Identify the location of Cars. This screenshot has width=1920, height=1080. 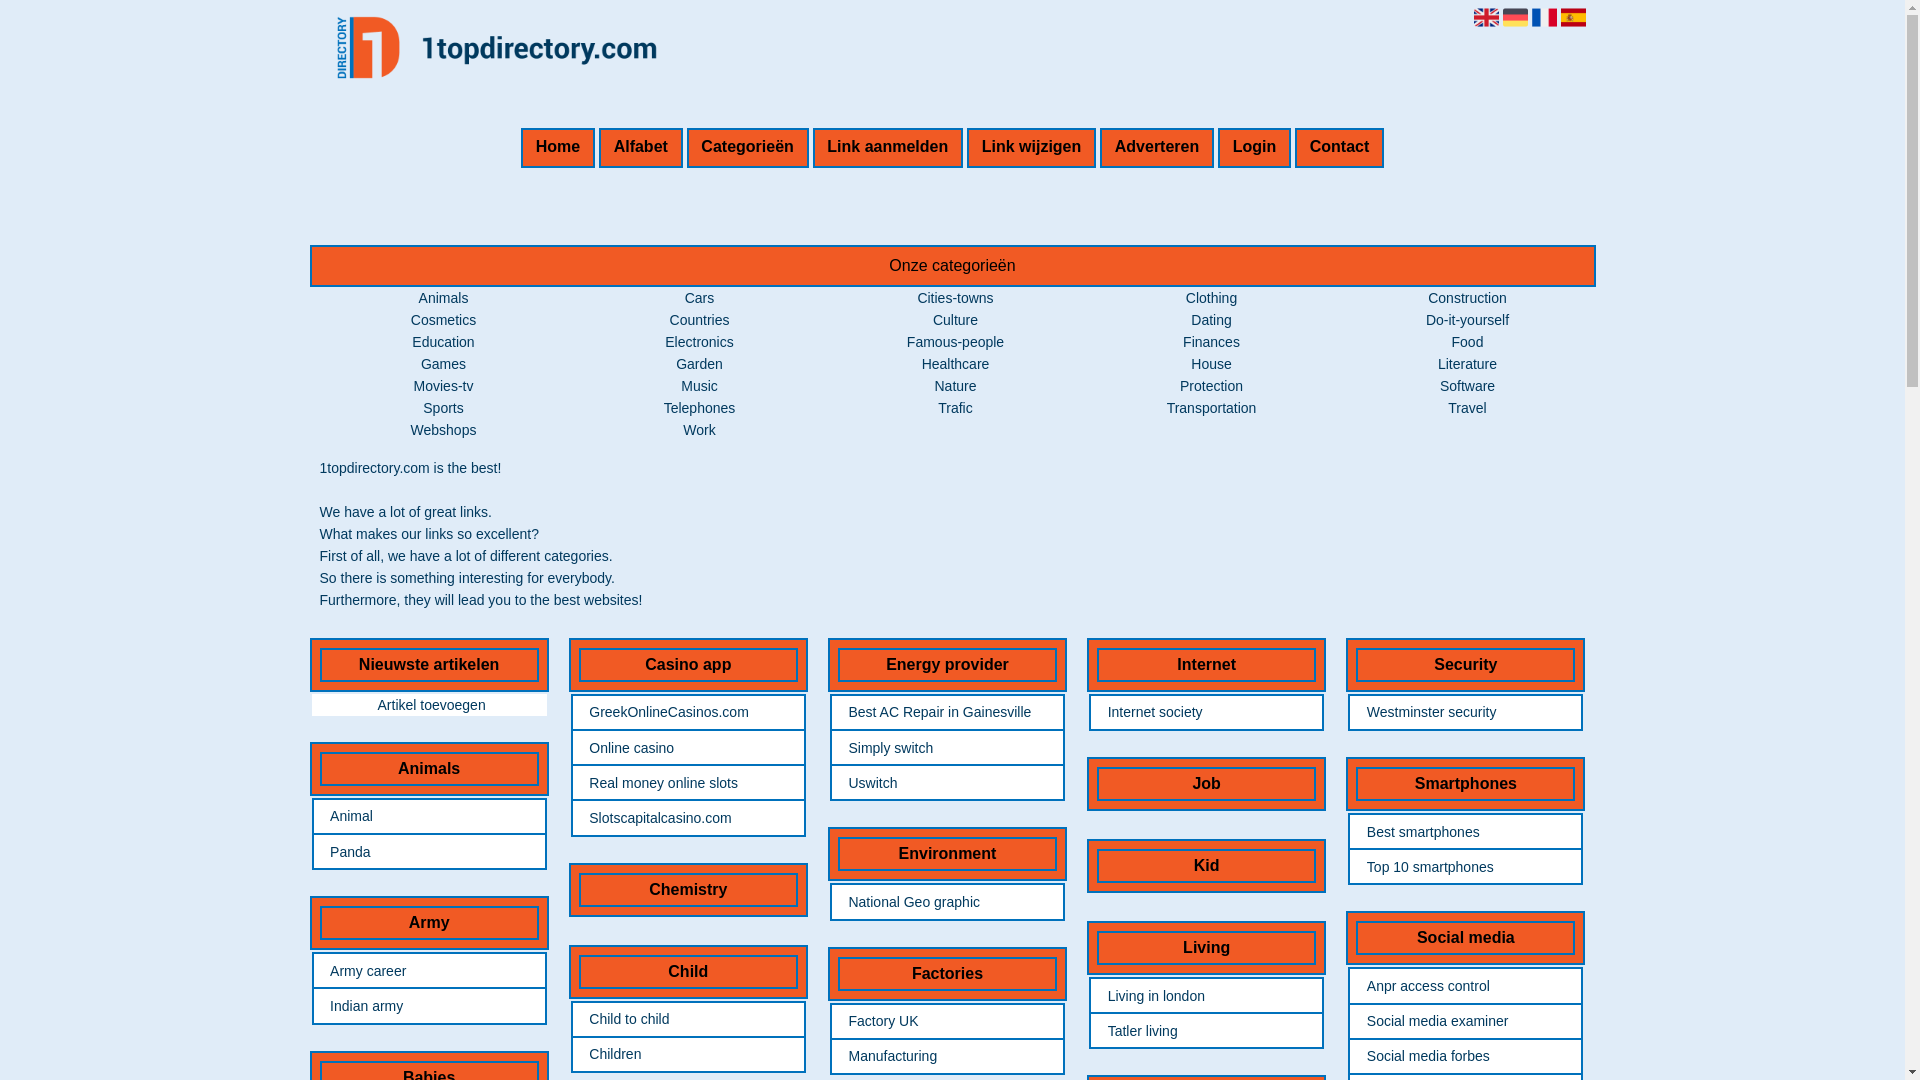
(700, 298).